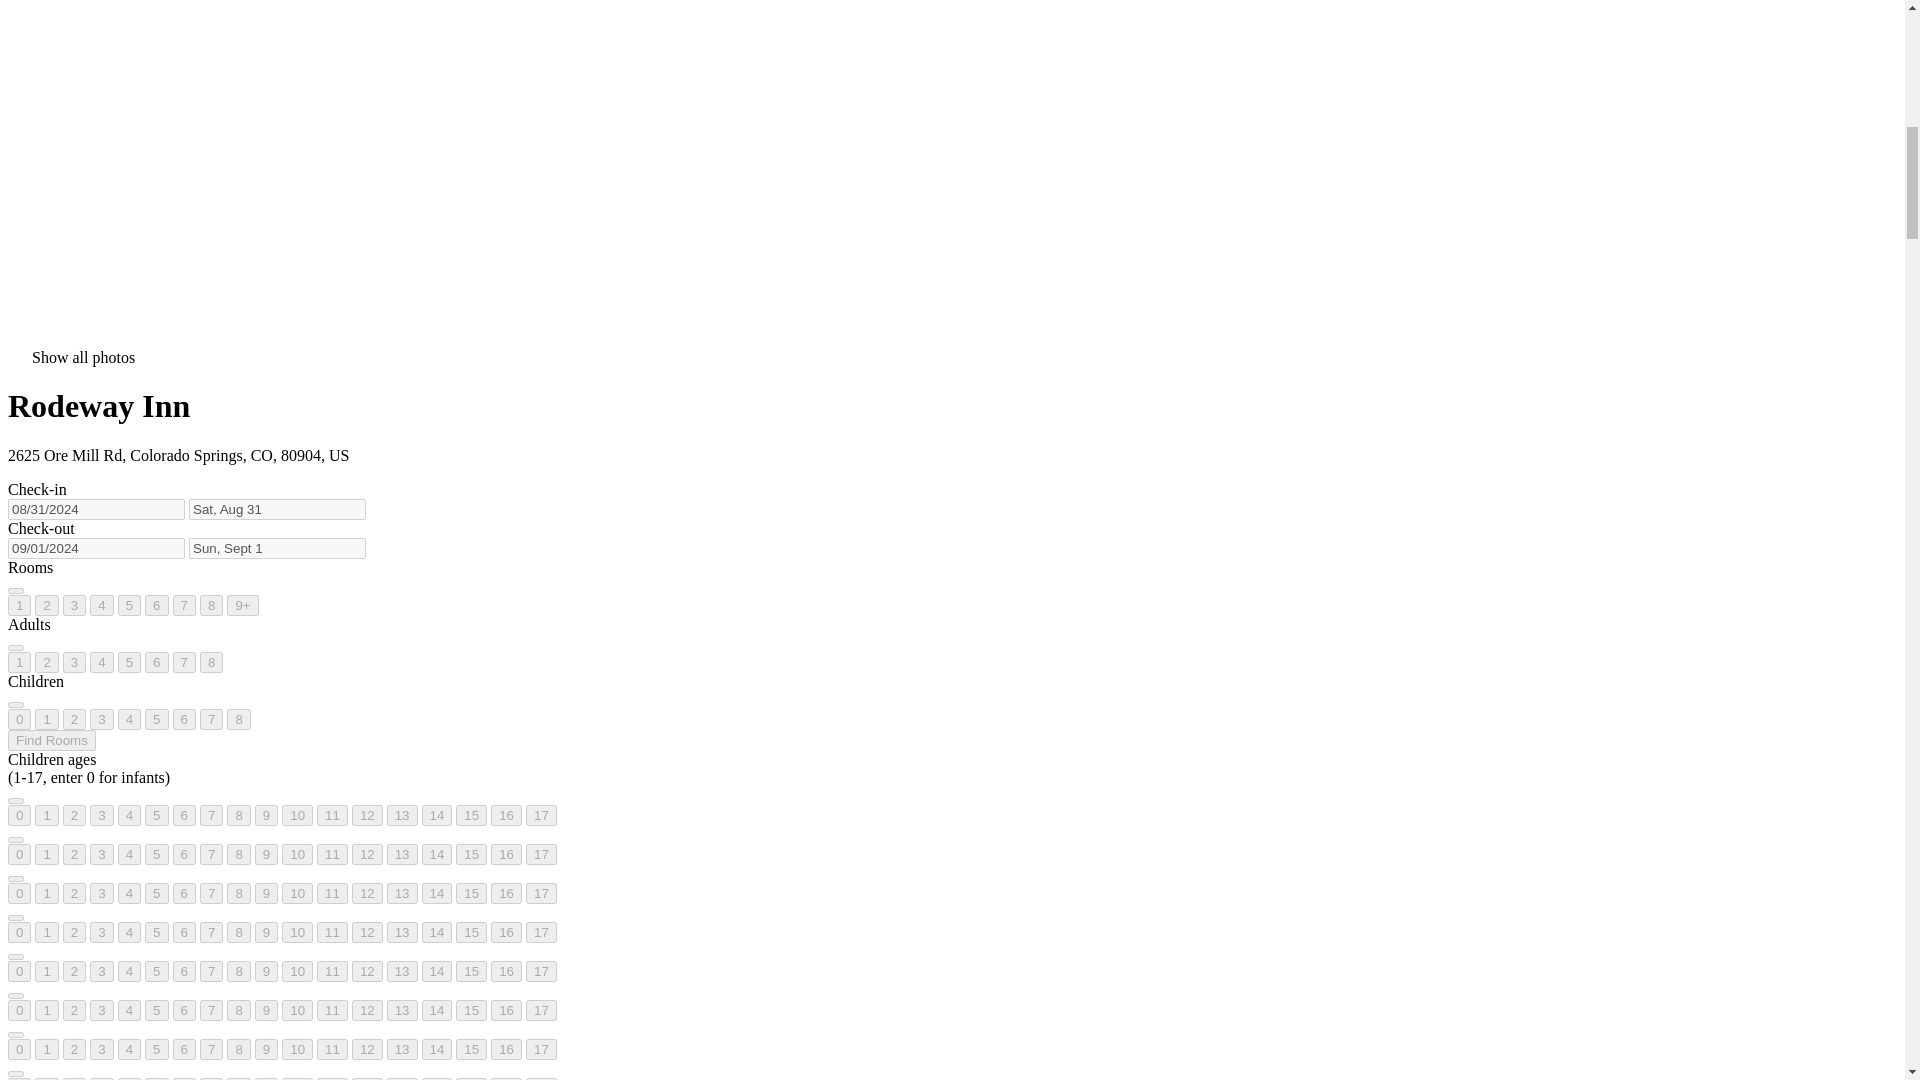 Image resolution: width=1920 pixels, height=1080 pixels. Describe the element at coordinates (46, 605) in the screenshot. I see `2` at that location.